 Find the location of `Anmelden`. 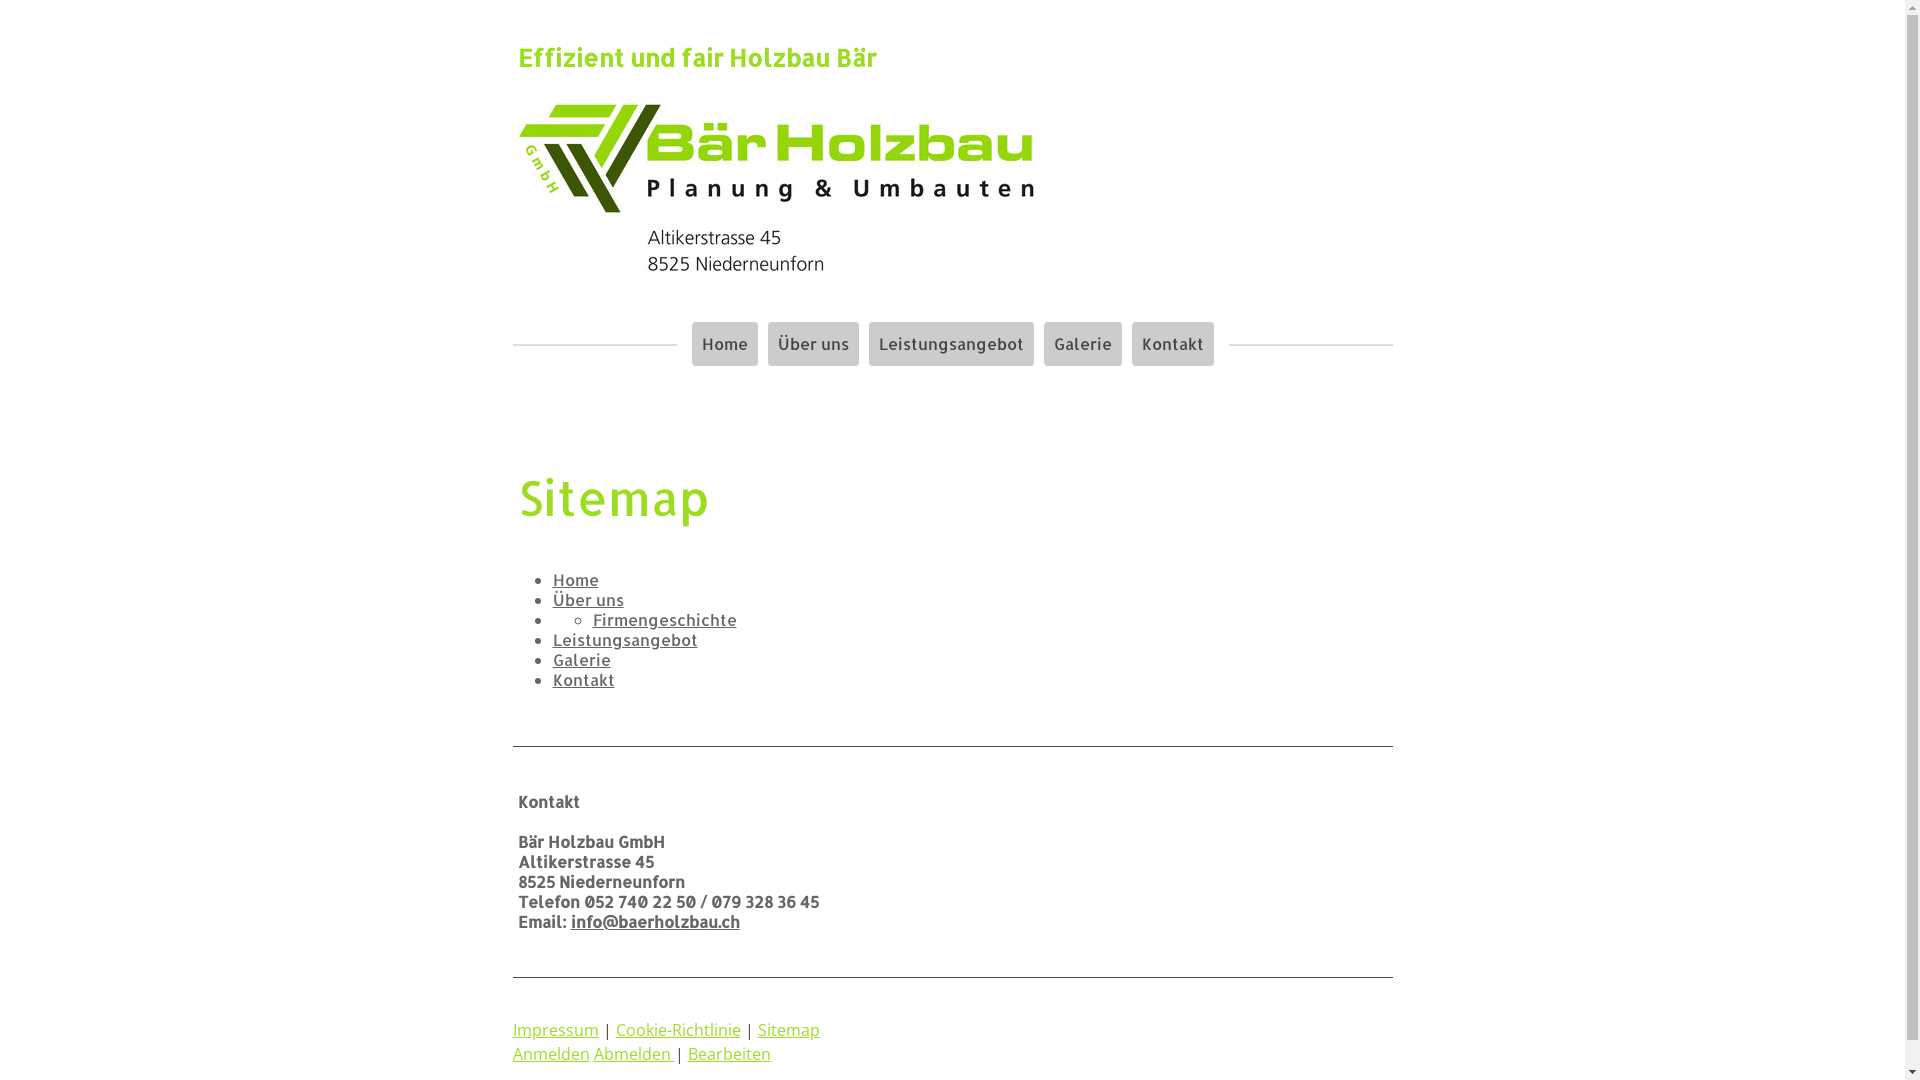

Anmelden is located at coordinates (550, 1054).